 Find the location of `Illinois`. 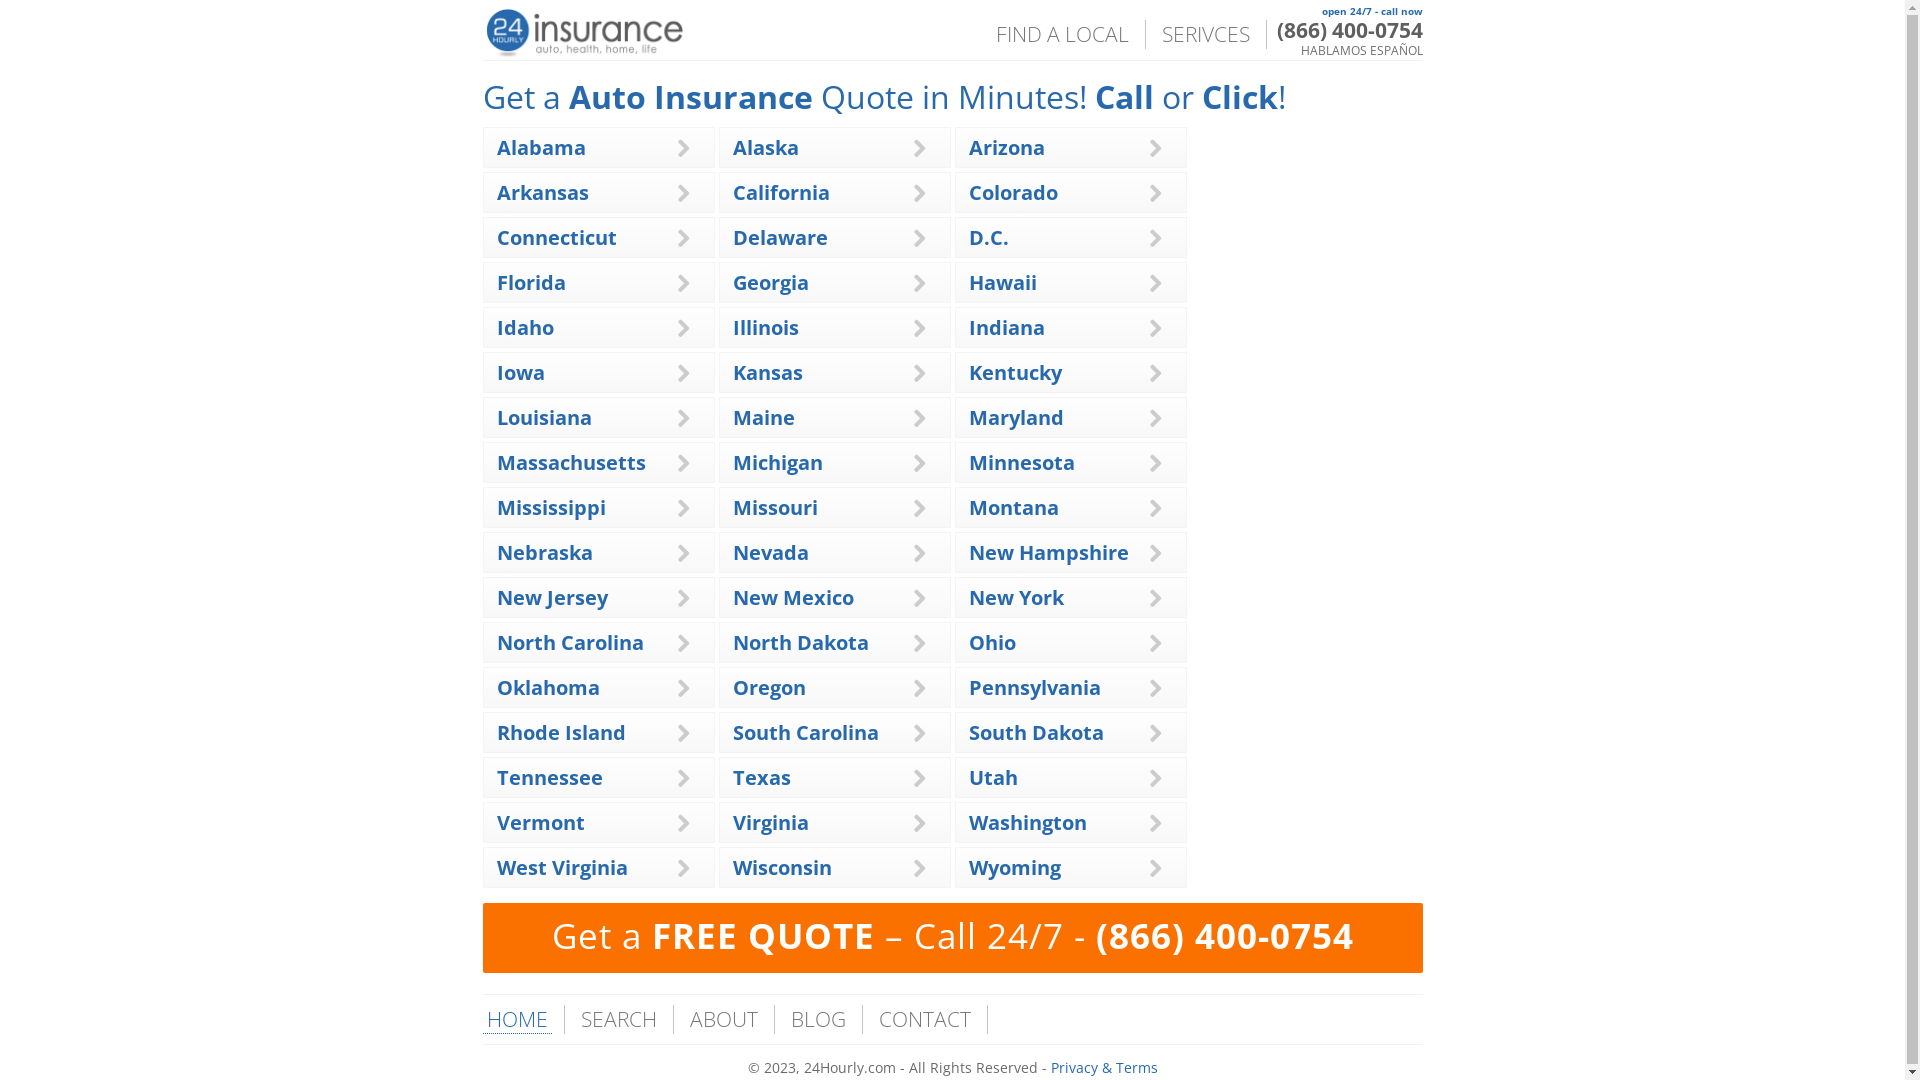

Illinois is located at coordinates (765, 328).